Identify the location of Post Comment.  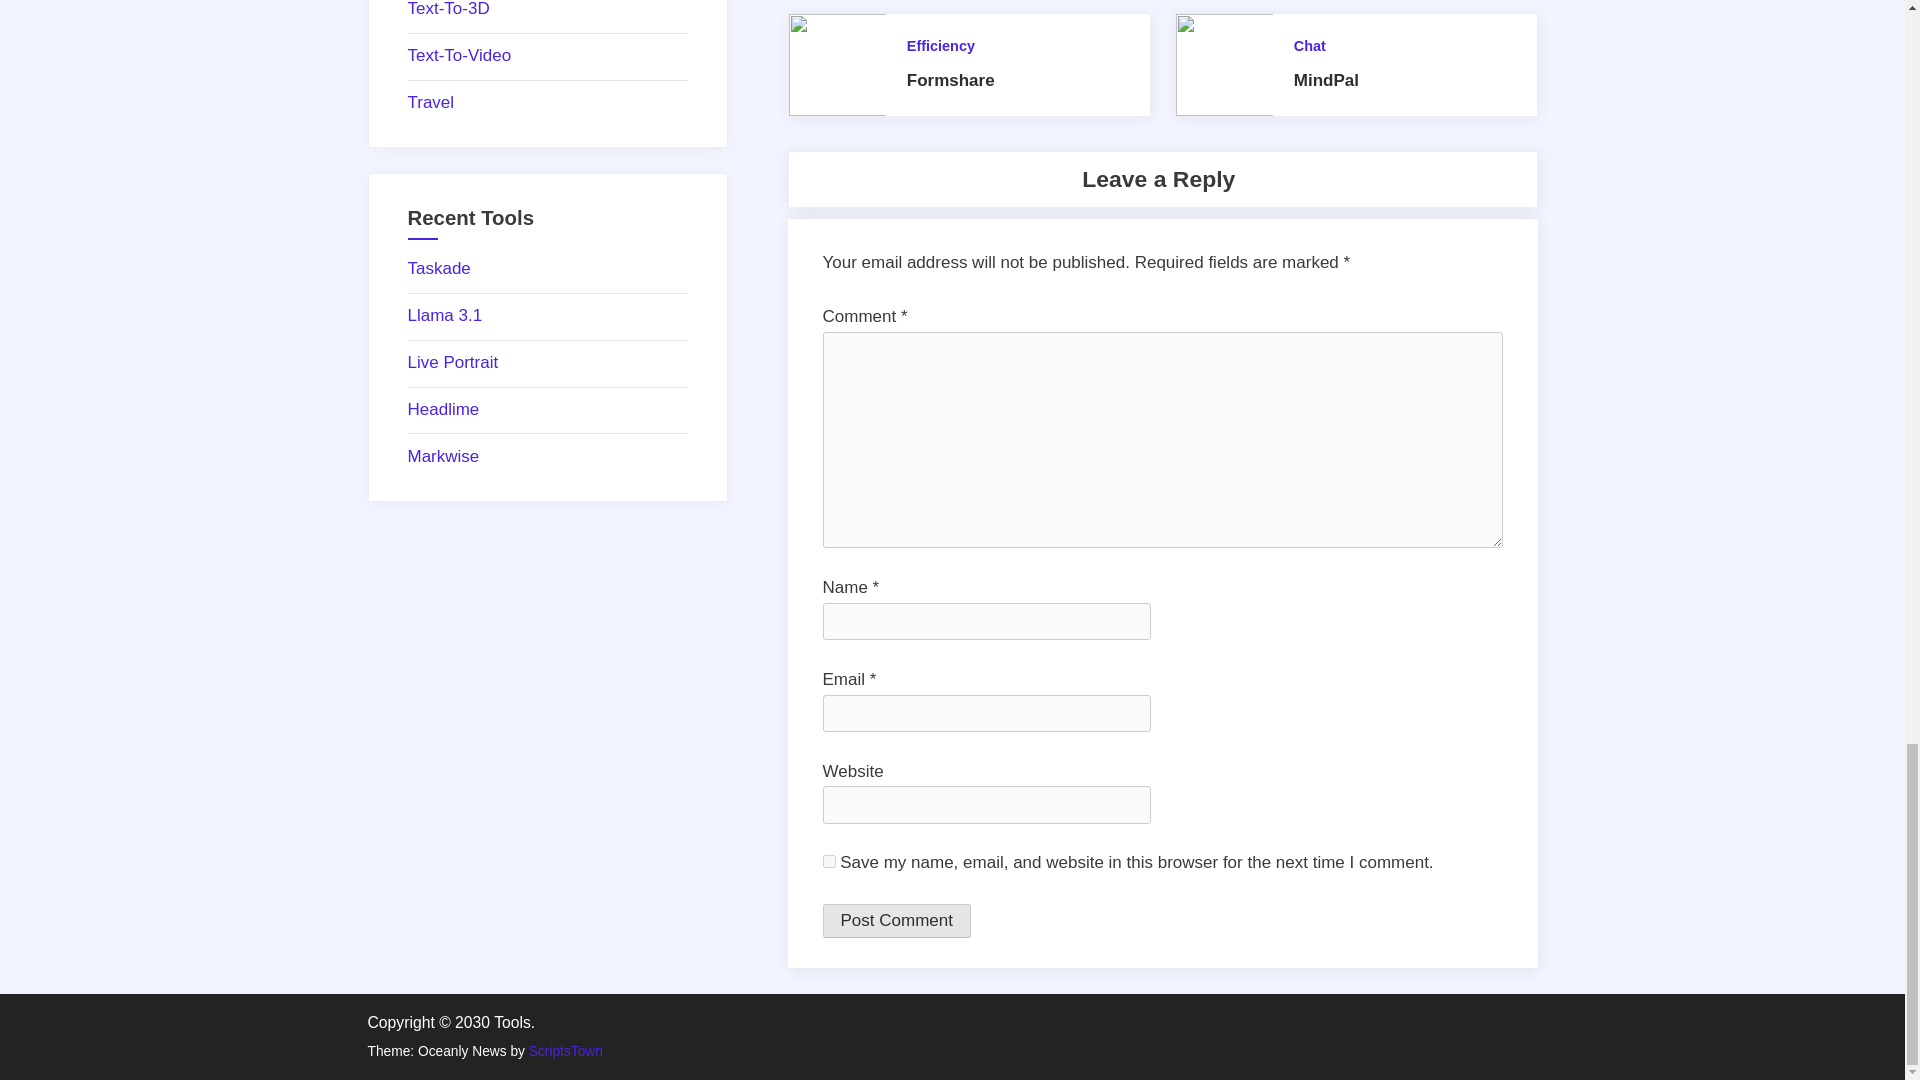
(895, 920).